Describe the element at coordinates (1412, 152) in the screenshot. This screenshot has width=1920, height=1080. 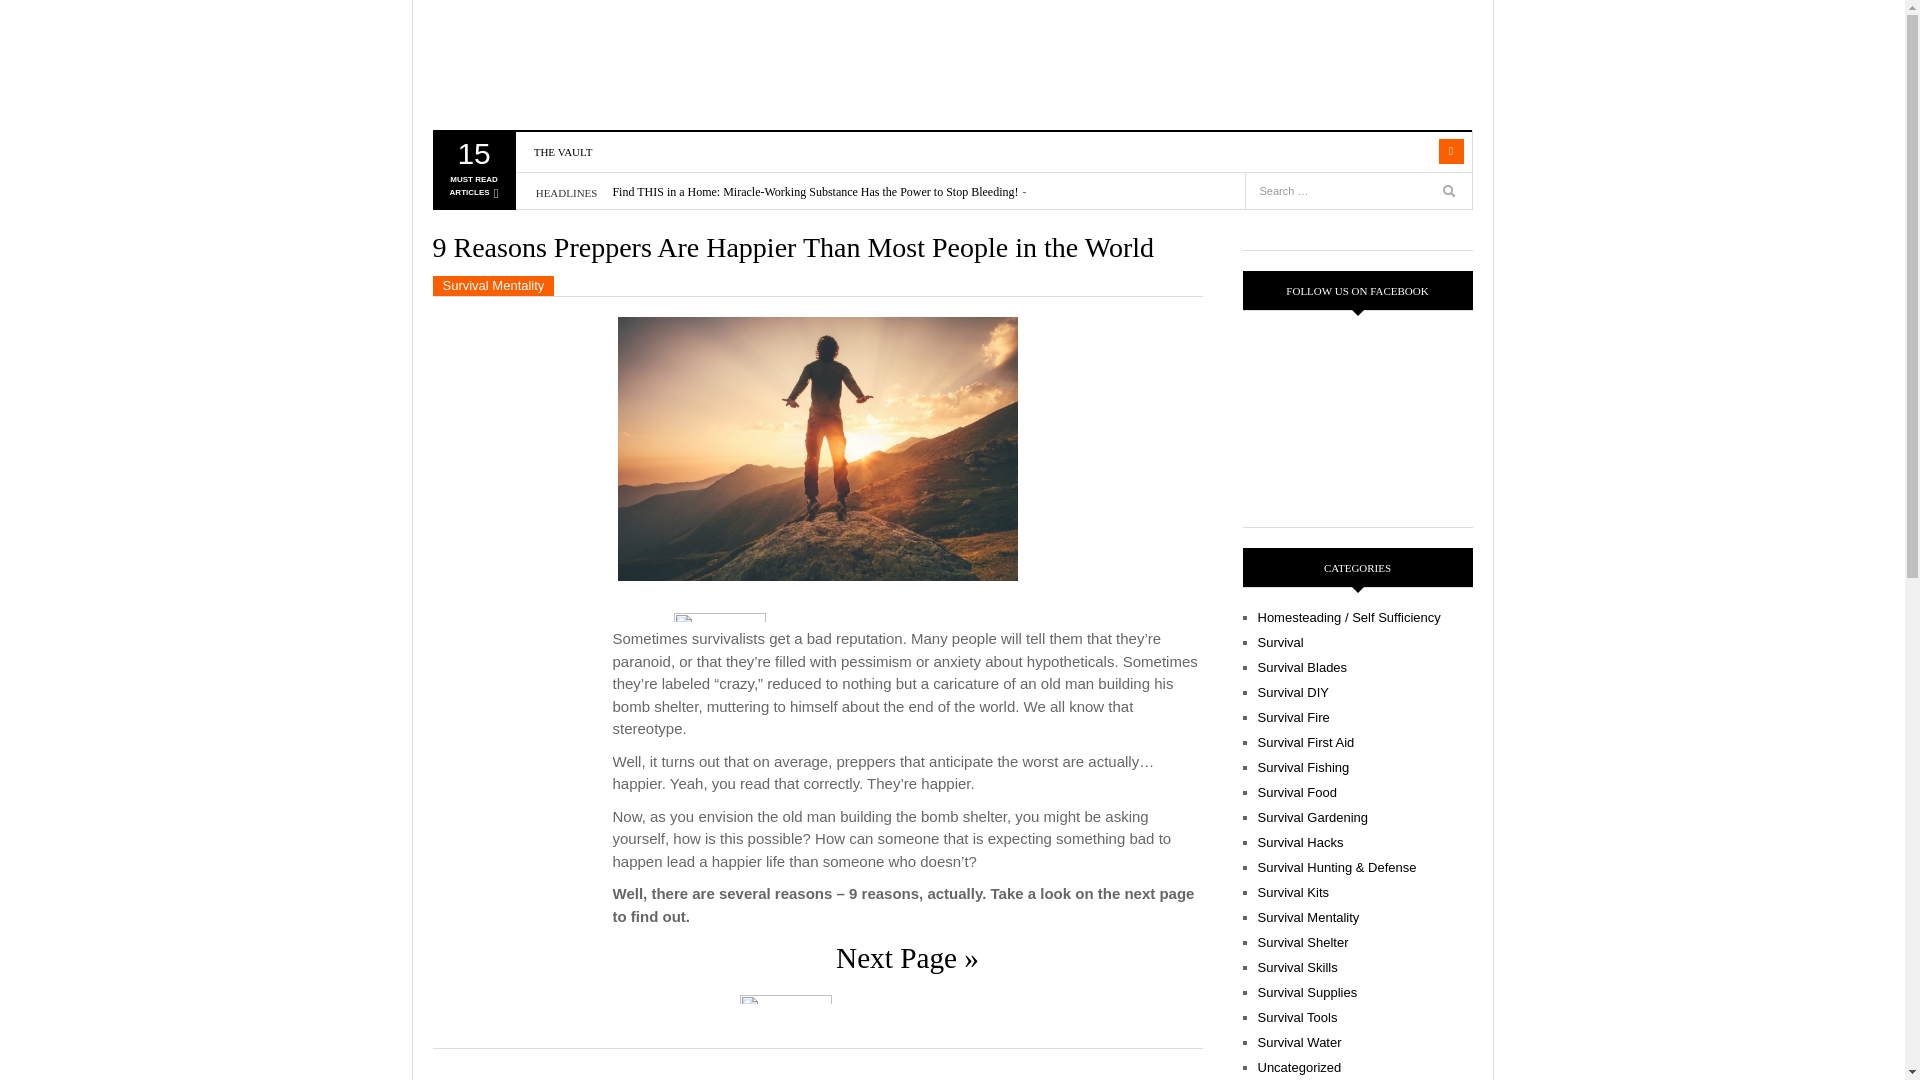
I see `Search` at that location.